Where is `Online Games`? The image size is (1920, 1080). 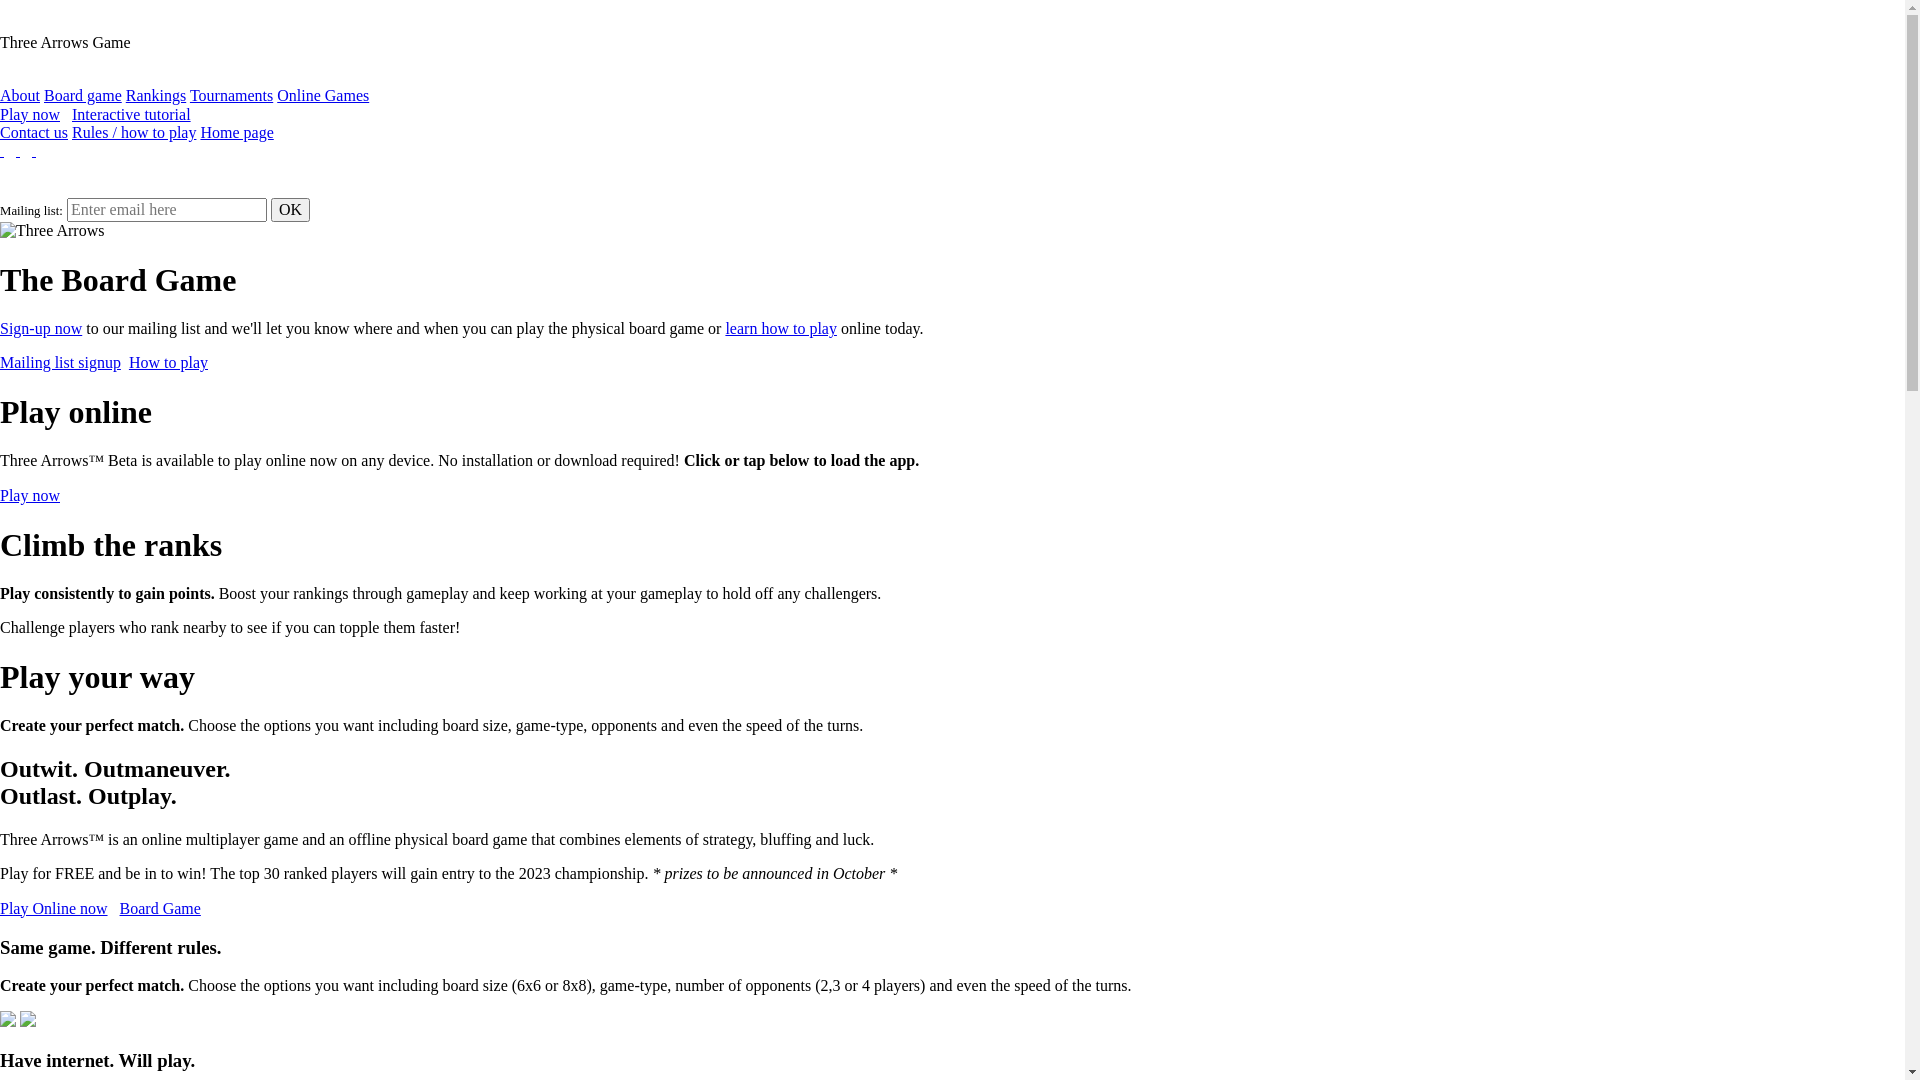 Online Games is located at coordinates (323, 96).